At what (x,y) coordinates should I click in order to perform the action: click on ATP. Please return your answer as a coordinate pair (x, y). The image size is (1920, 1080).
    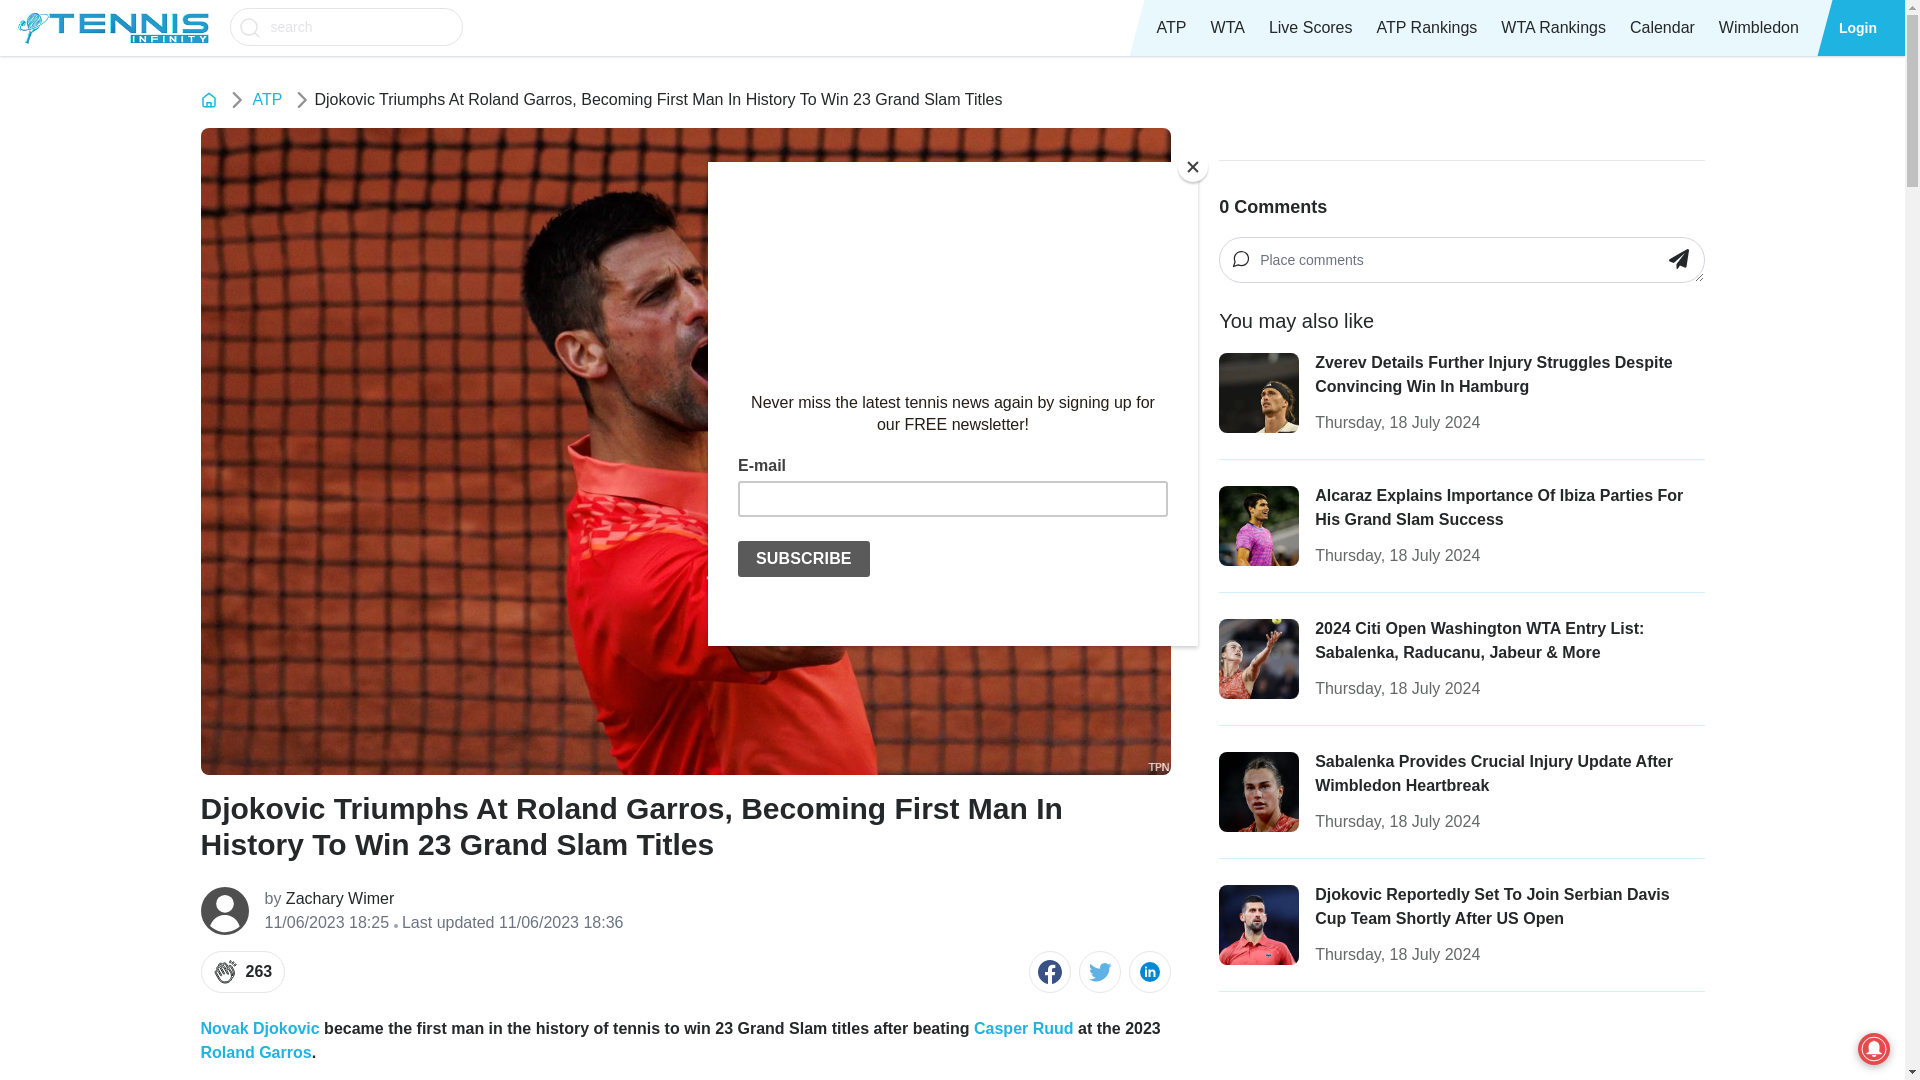
    Looking at the image, I should click on (266, 100).